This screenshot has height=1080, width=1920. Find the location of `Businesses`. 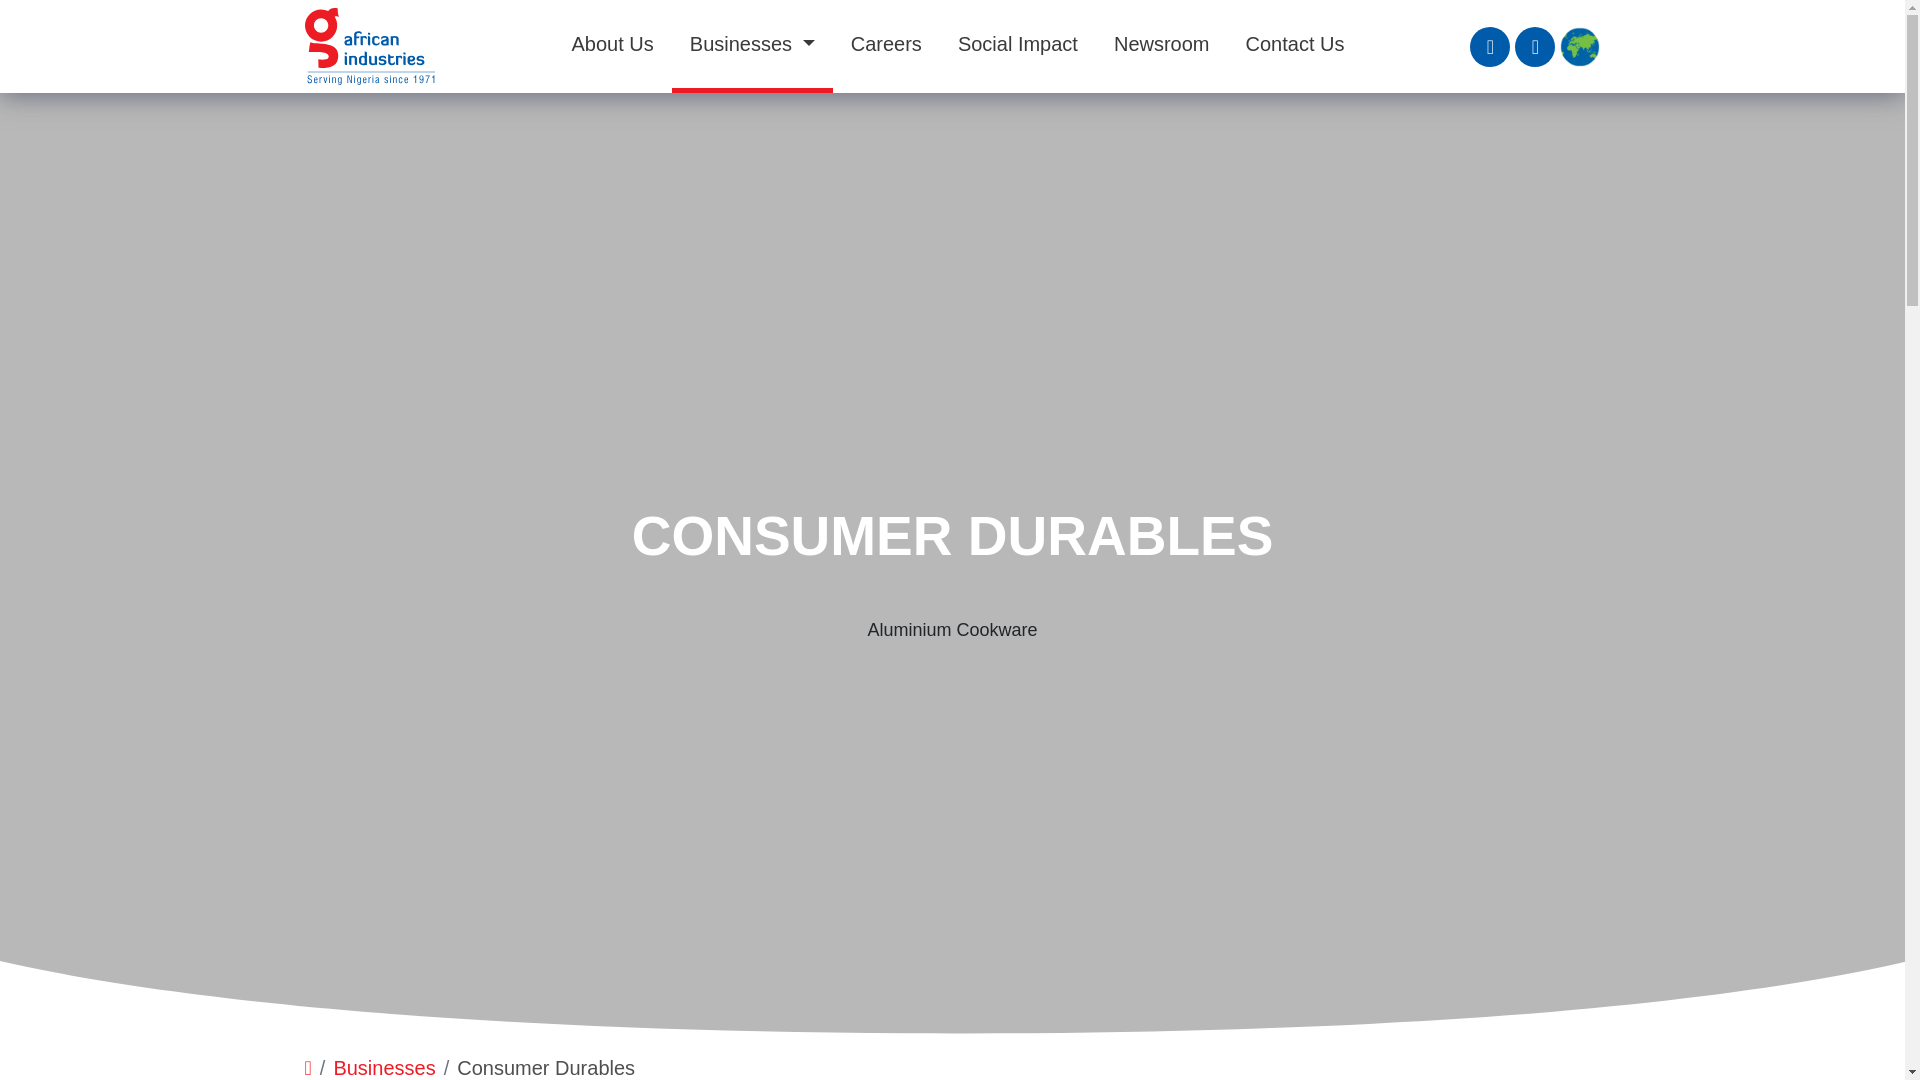

Businesses is located at coordinates (384, 1068).